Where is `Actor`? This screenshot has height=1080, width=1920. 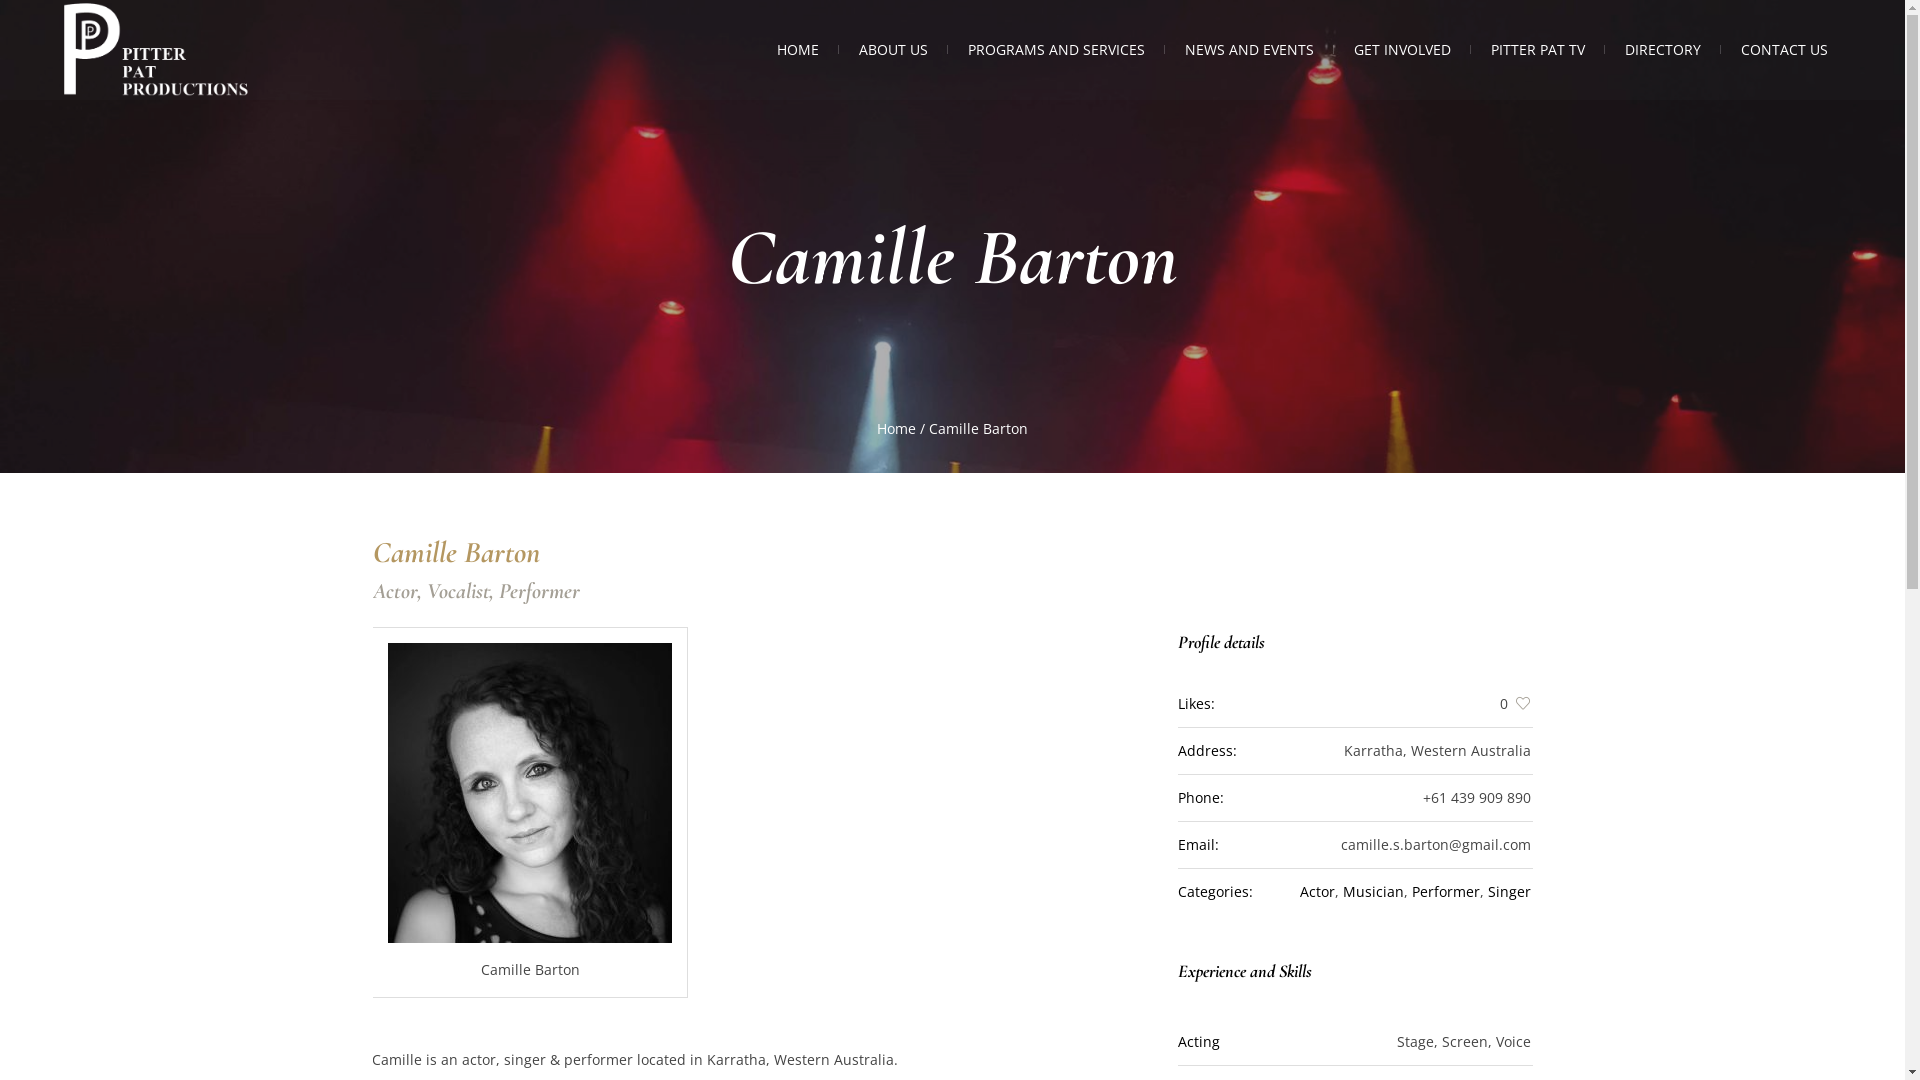
Actor is located at coordinates (1318, 892).